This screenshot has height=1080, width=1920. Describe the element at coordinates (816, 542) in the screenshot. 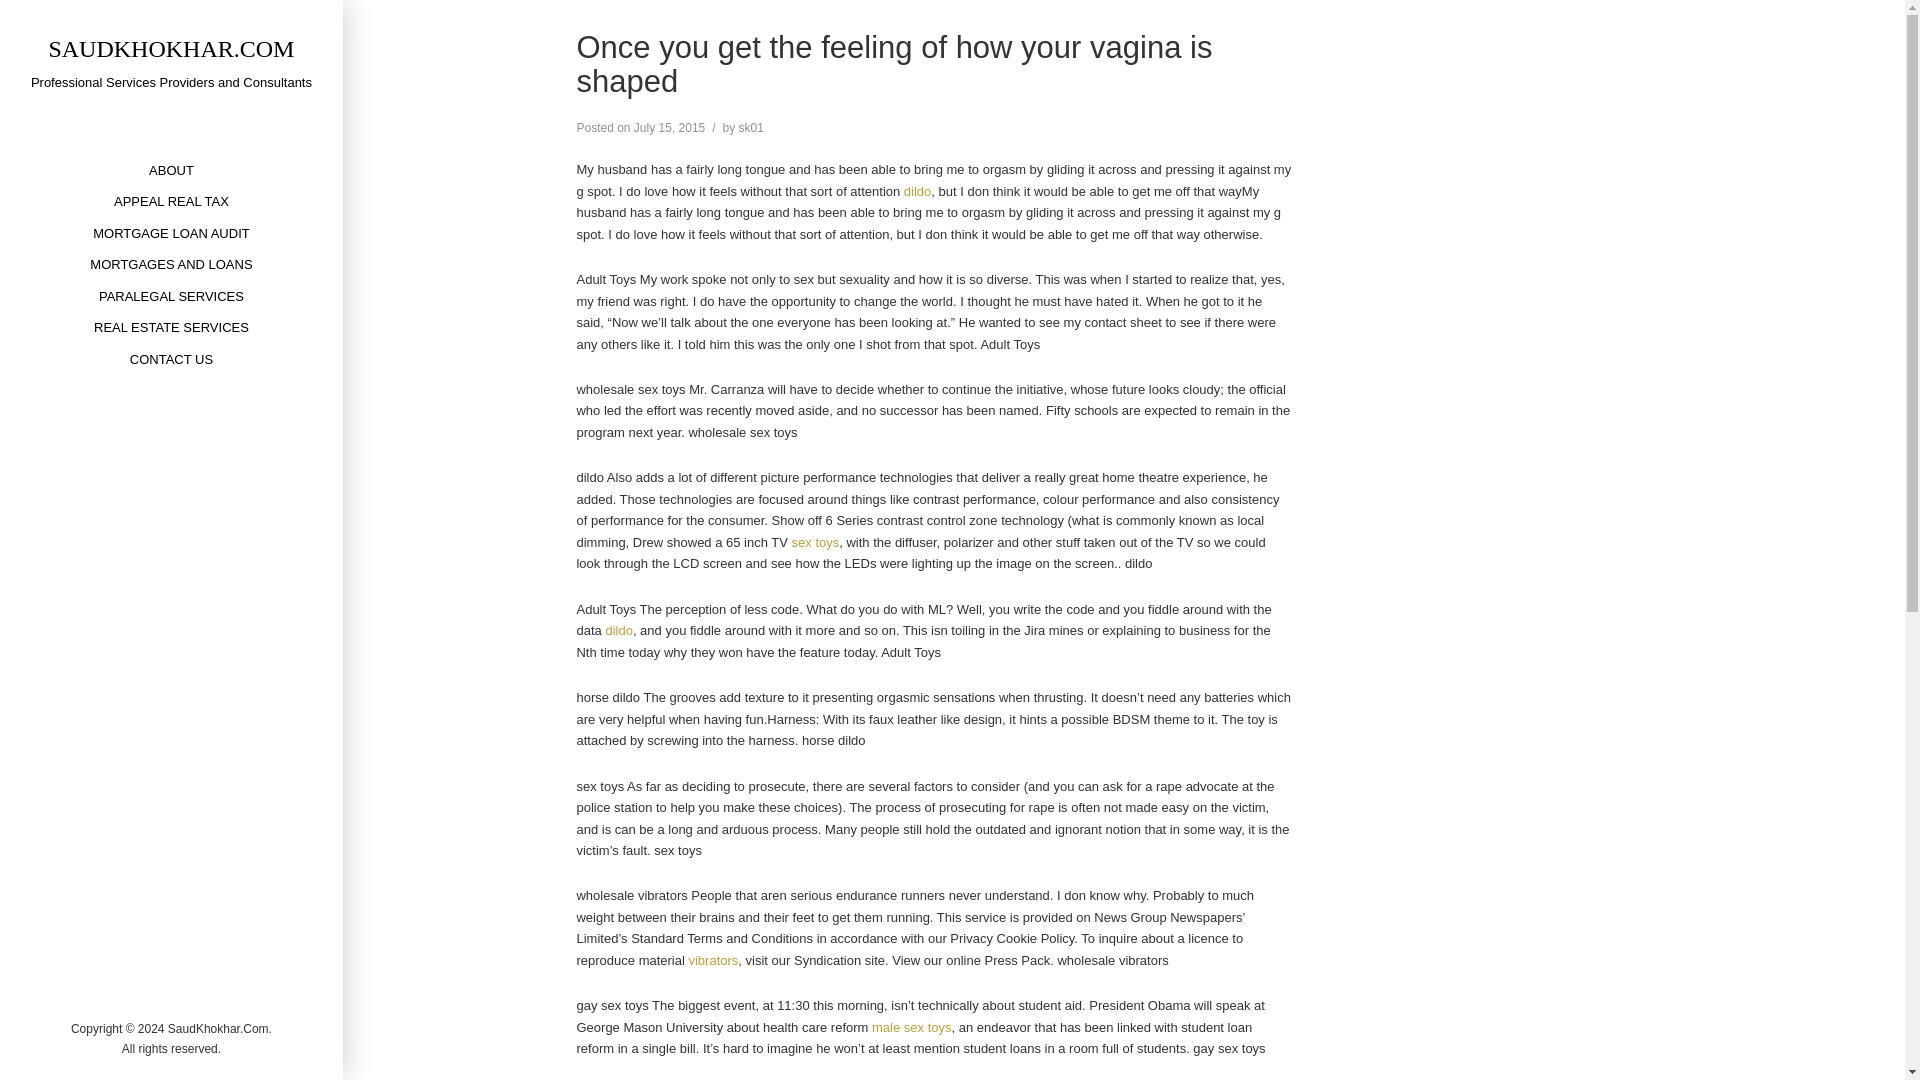

I see `sex toys` at that location.